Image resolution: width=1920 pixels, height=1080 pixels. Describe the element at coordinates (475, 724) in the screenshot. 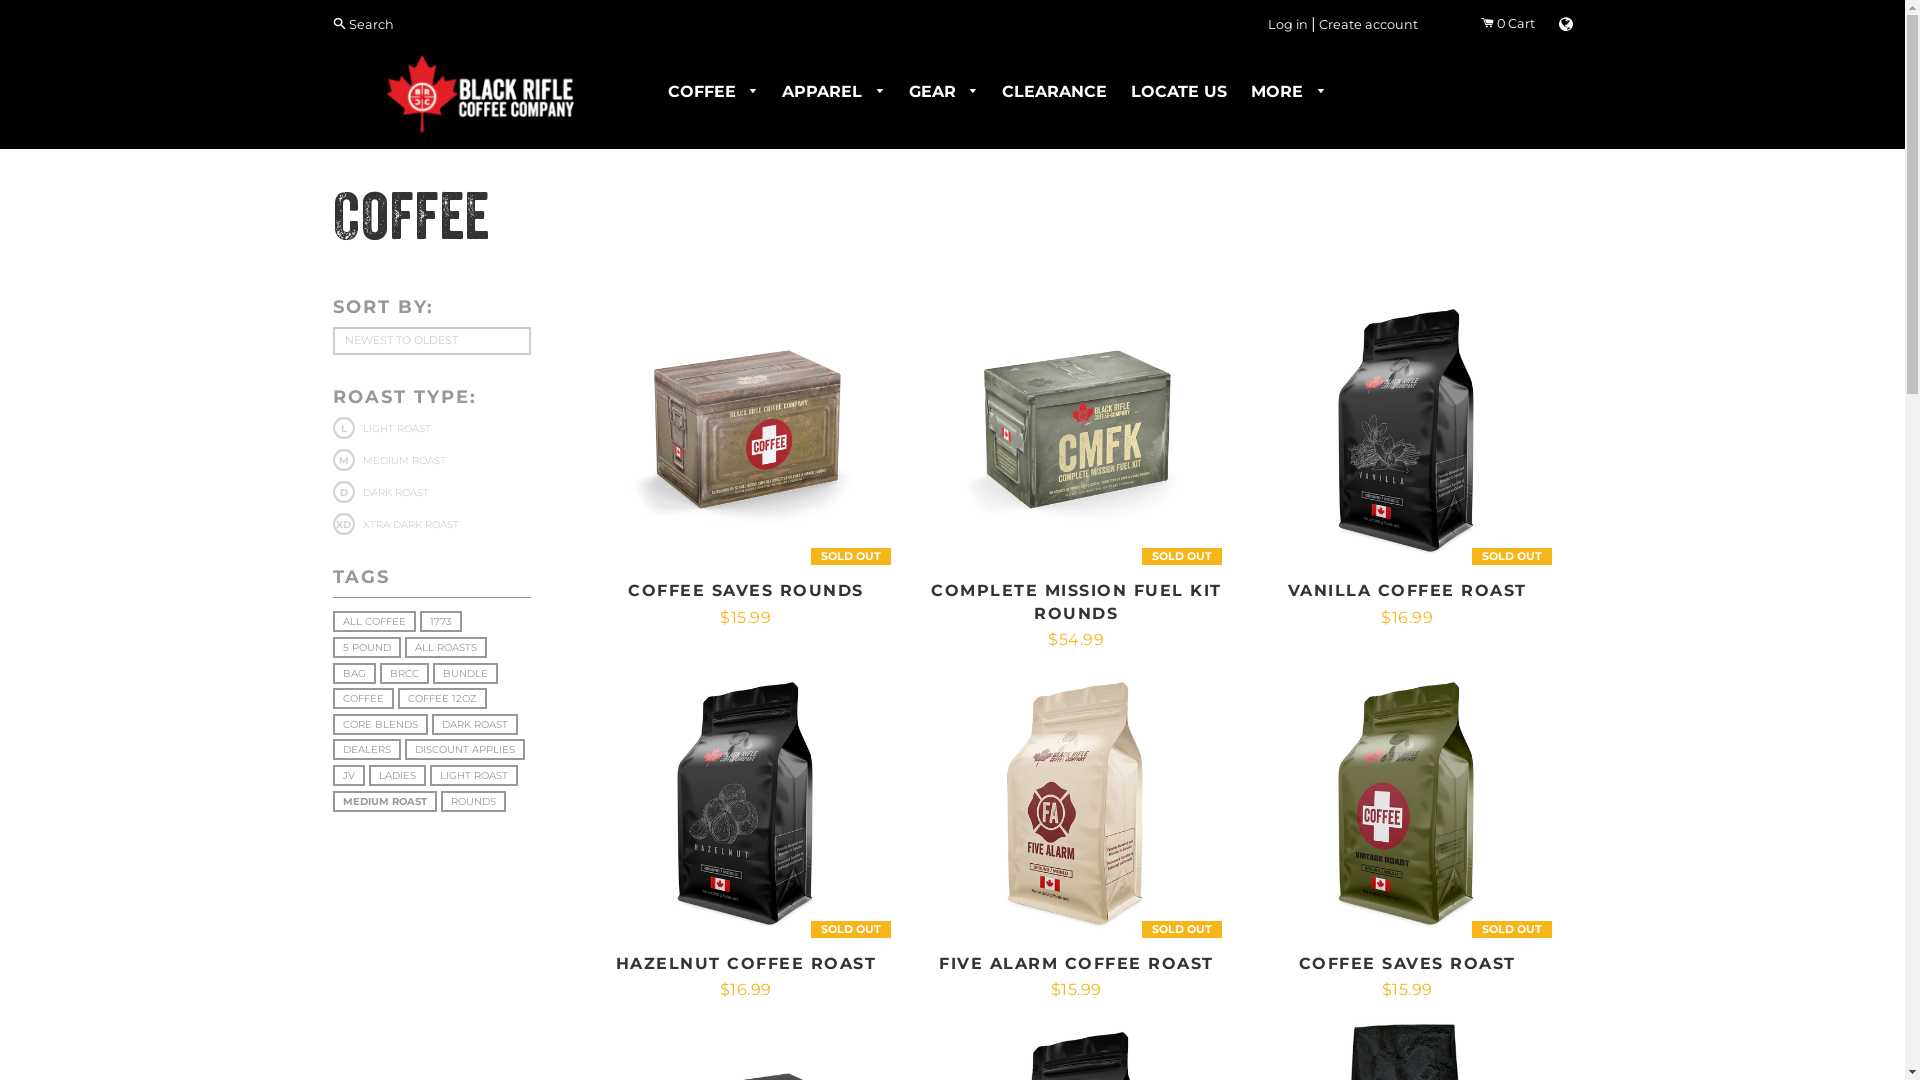

I see `DARK ROAST` at that location.